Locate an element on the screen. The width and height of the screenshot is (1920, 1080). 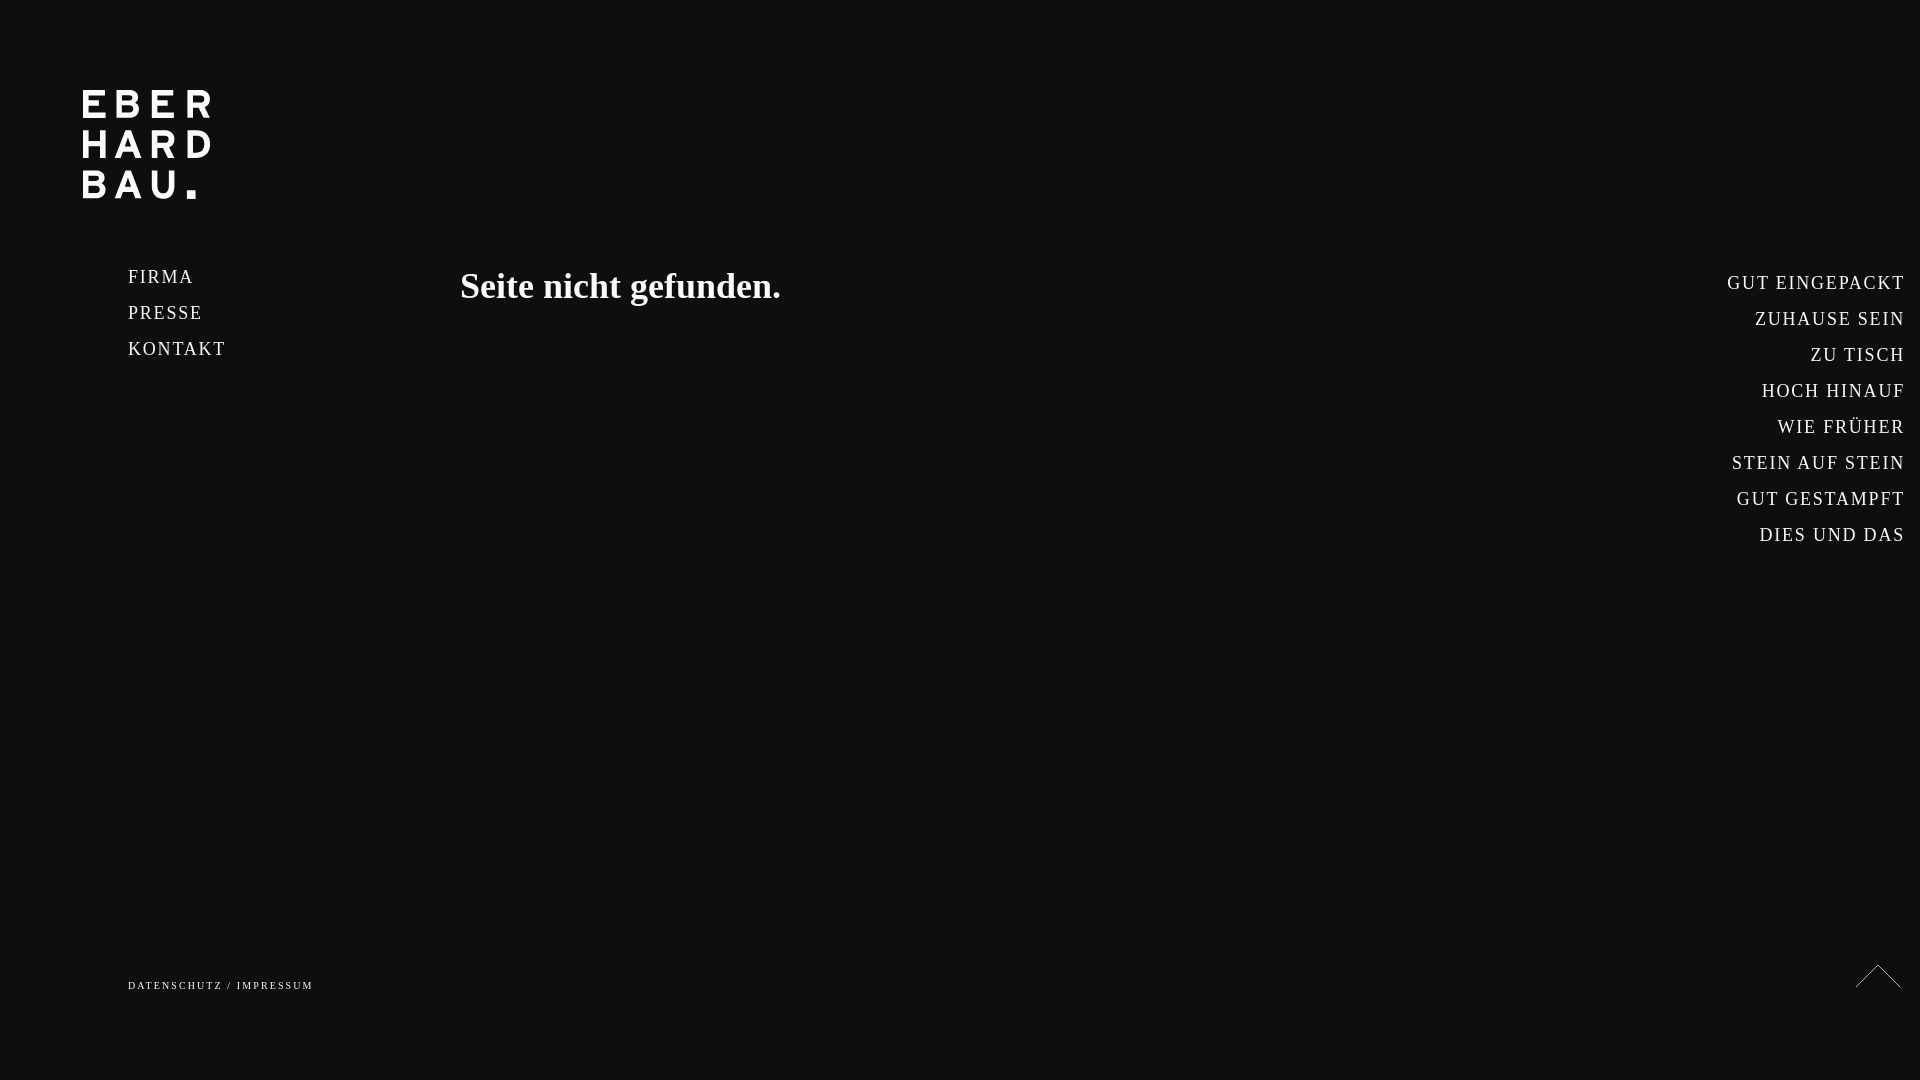
KONTAKT is located at coordinates (200, 349).